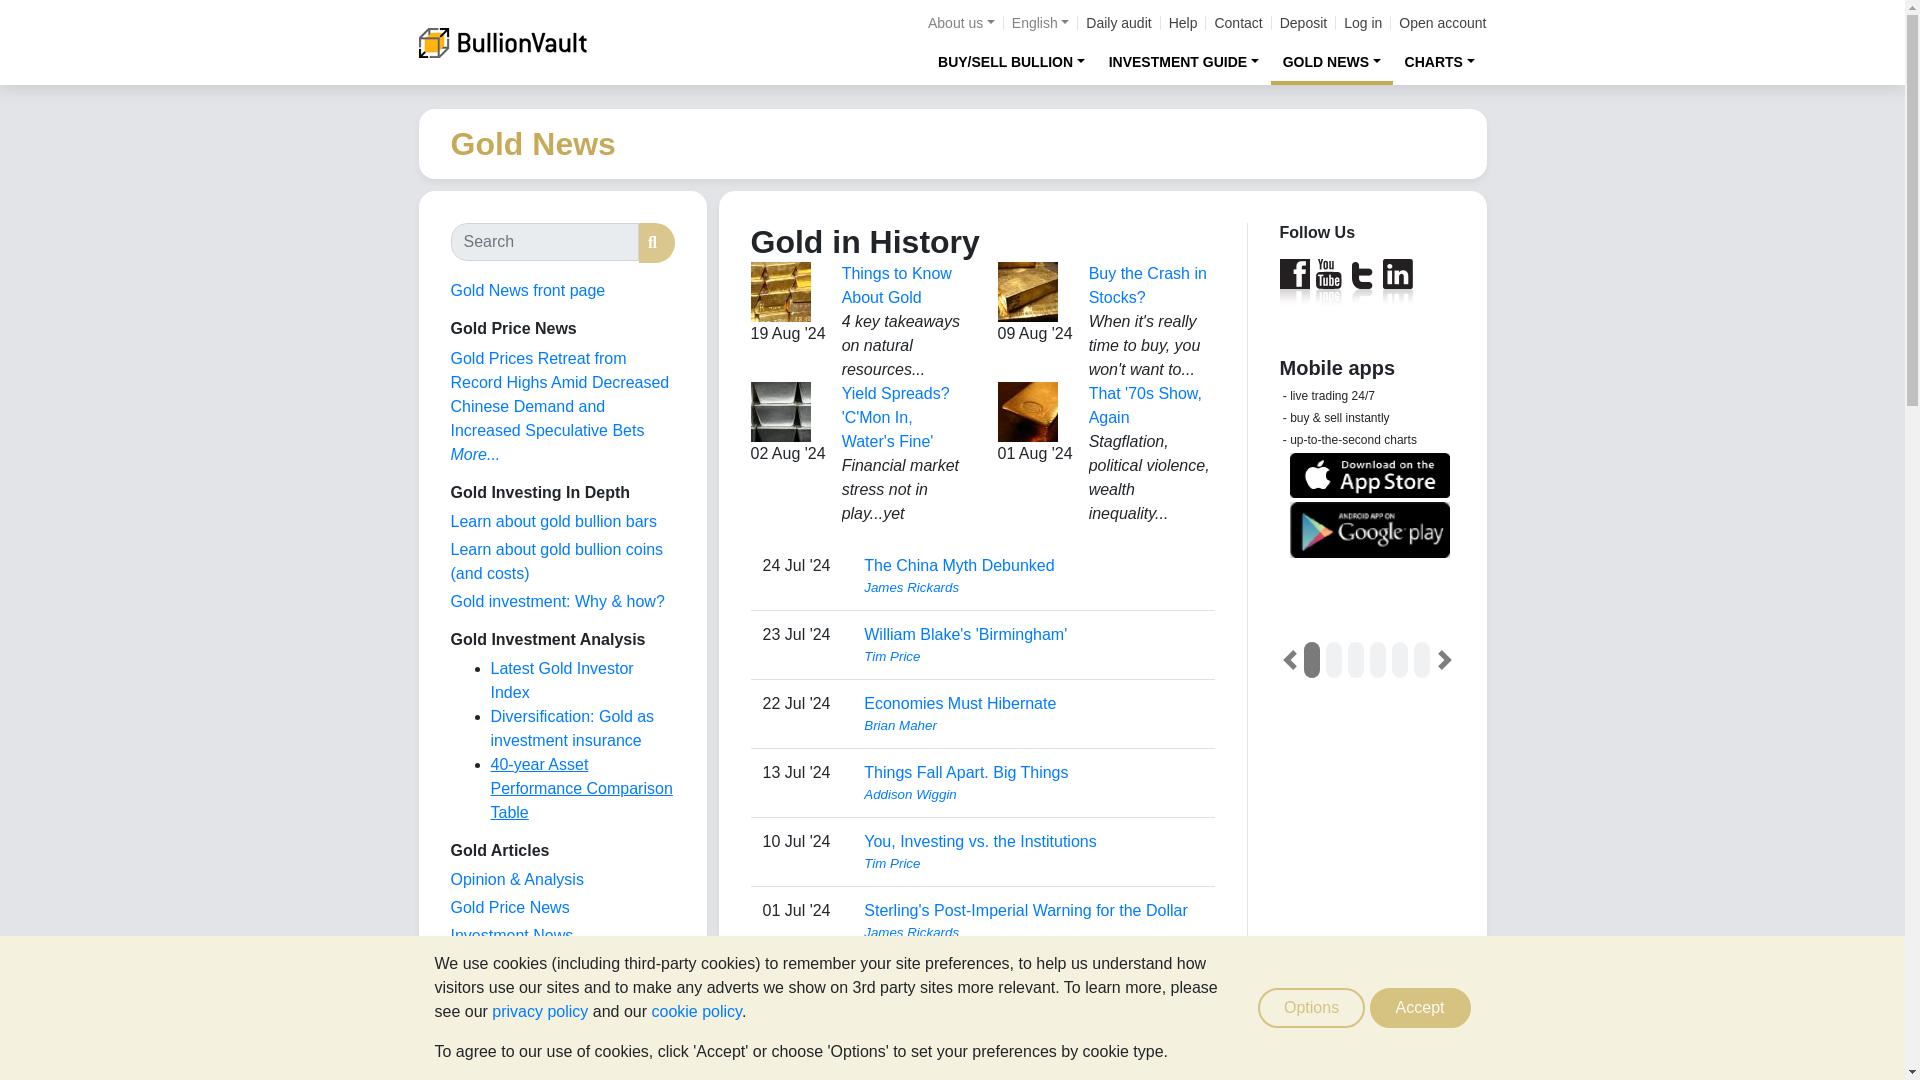 This screenshot has width=1920, height=1080. Describe the element at coordinates (1032, 794) in the screenshot. I see `View user profile.` at that location.